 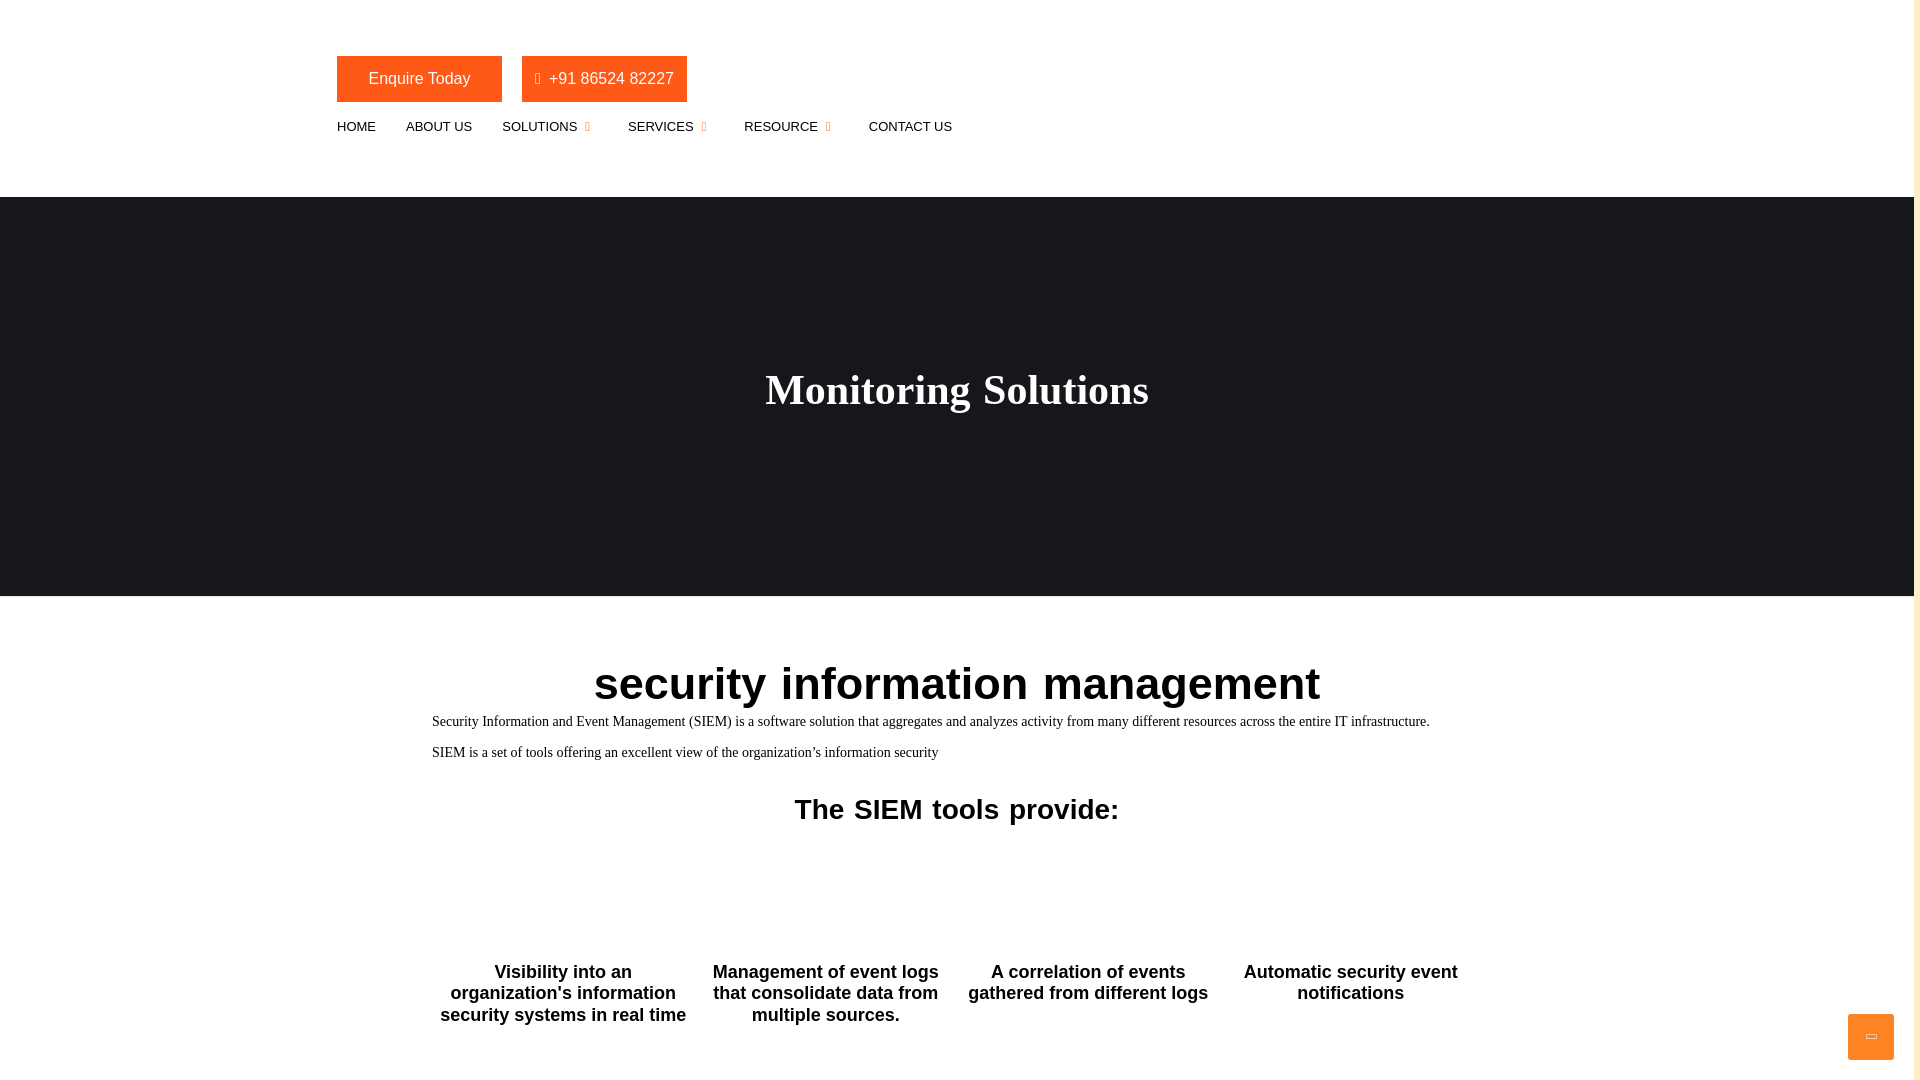 What do you see at coordinates (439, 126) in the screenshot?
I see `ABOUT US` at bounding box center [439, 126].